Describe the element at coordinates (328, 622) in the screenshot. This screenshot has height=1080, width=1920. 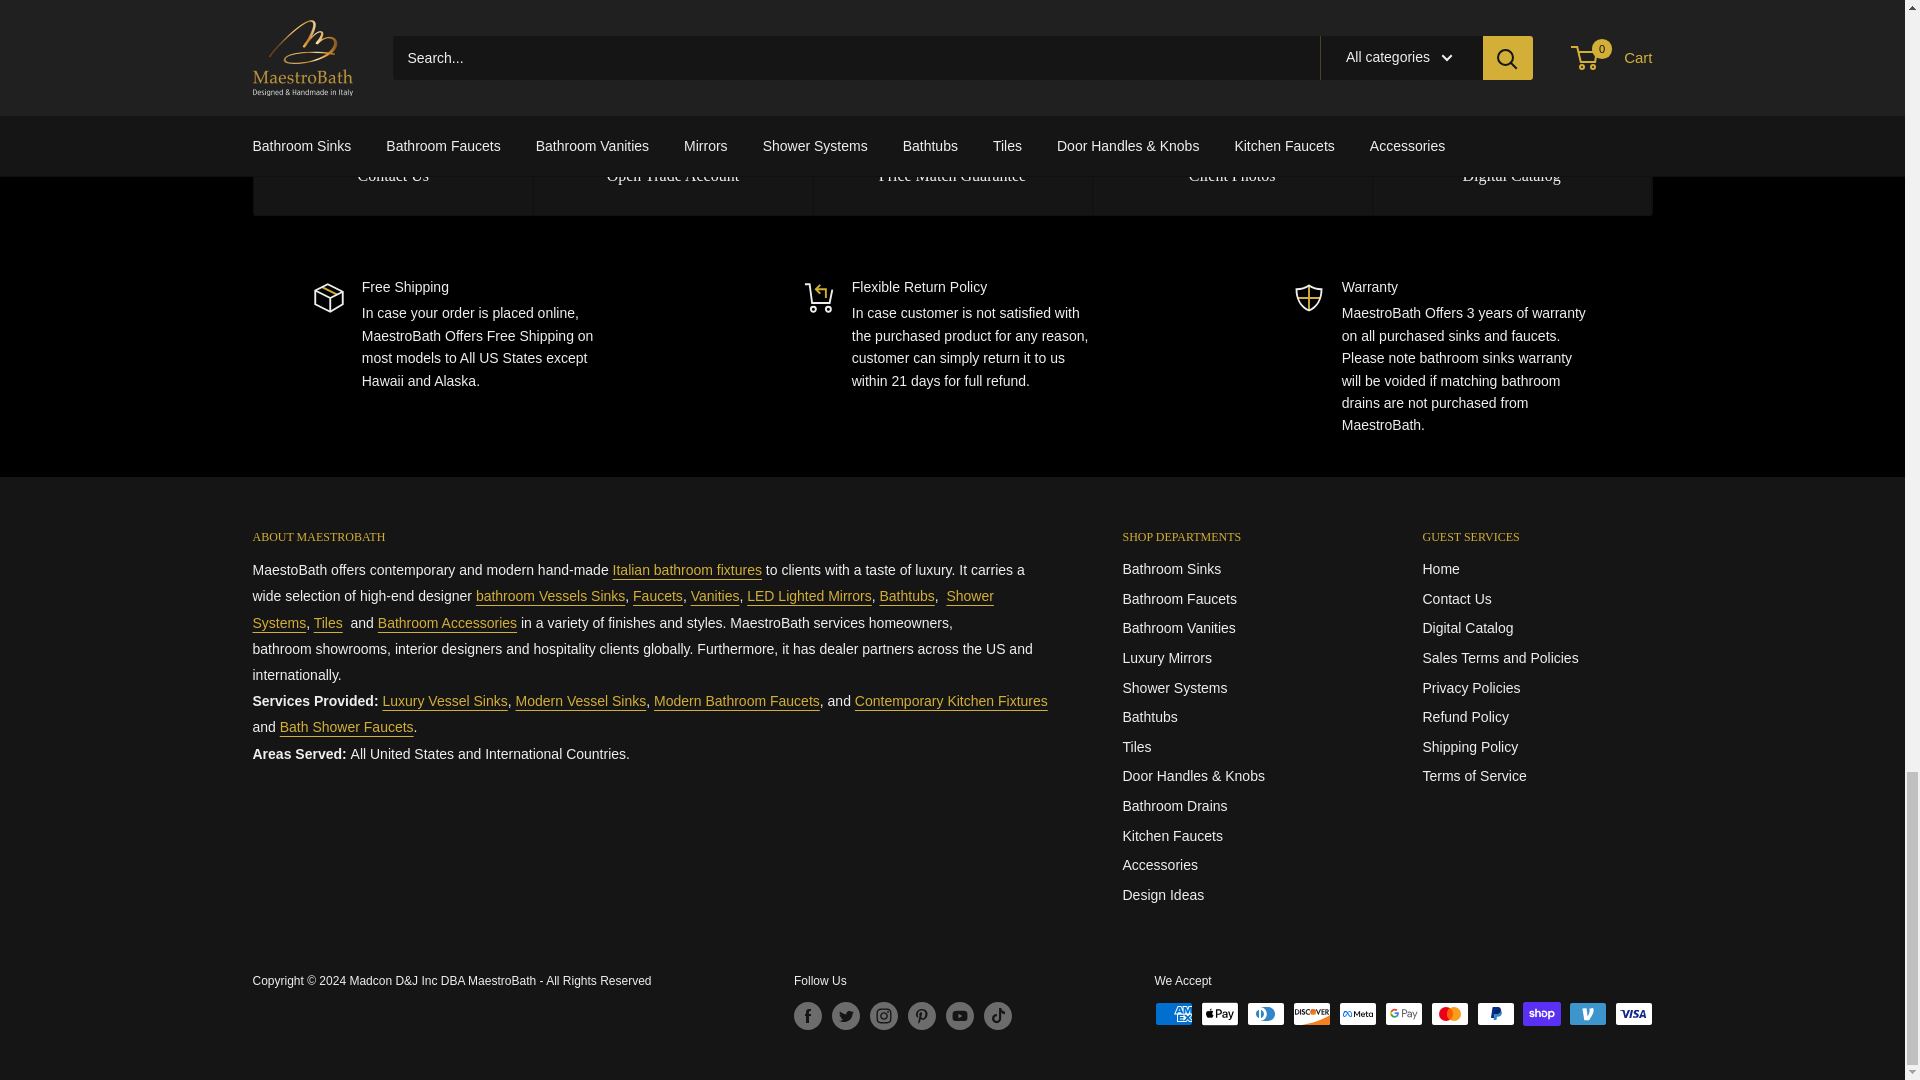
I see `Tiles` at that location.